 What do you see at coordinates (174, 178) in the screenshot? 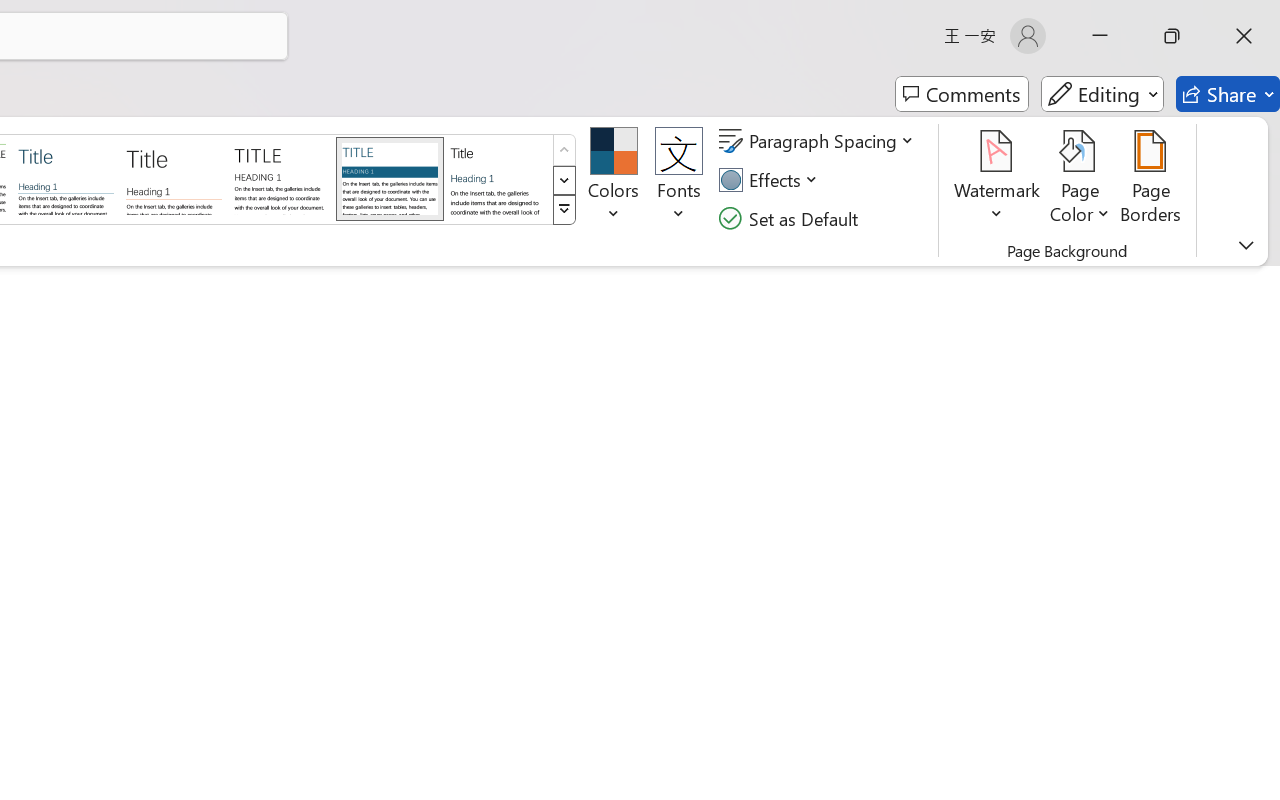
I see `Lines (Stylish)` at bounding box center [174, 178].